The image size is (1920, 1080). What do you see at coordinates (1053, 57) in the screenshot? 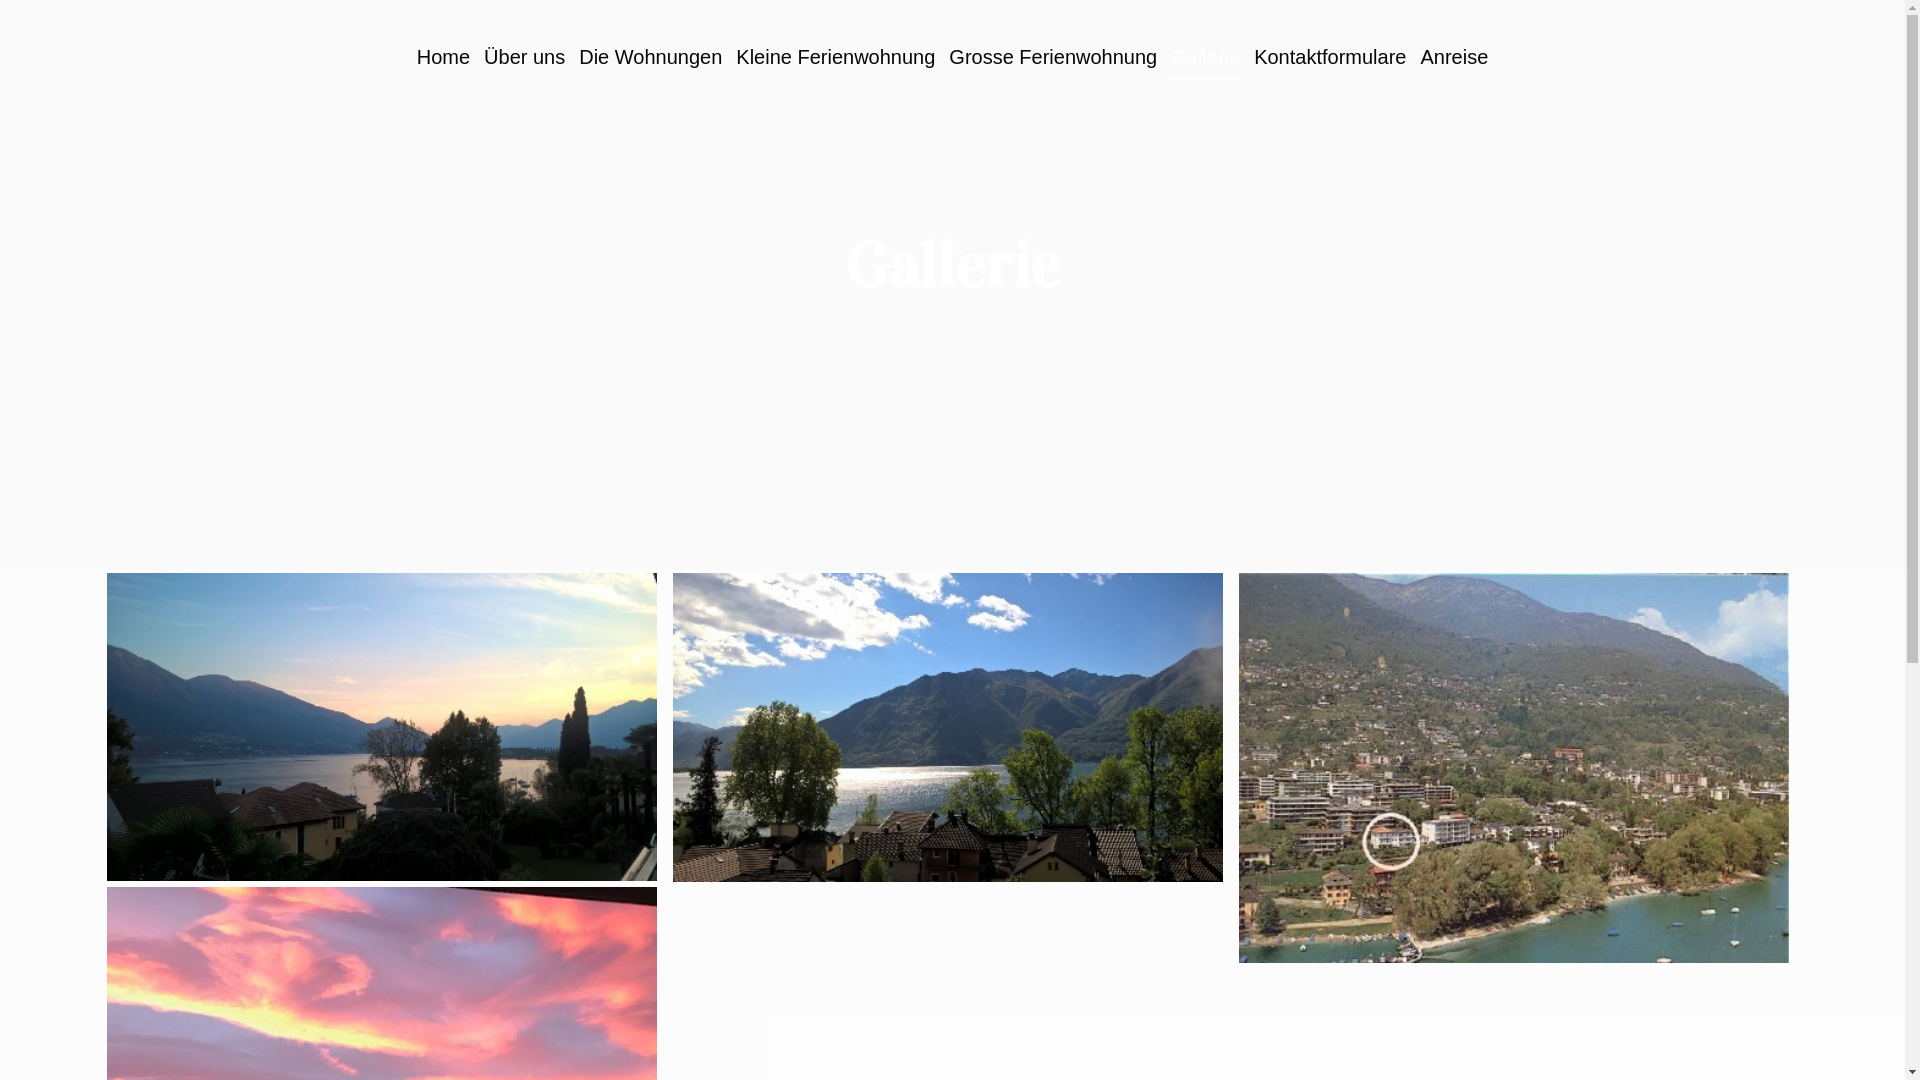
I see `Grosse Ferienwohnung` at bounding box center [1053, 57].